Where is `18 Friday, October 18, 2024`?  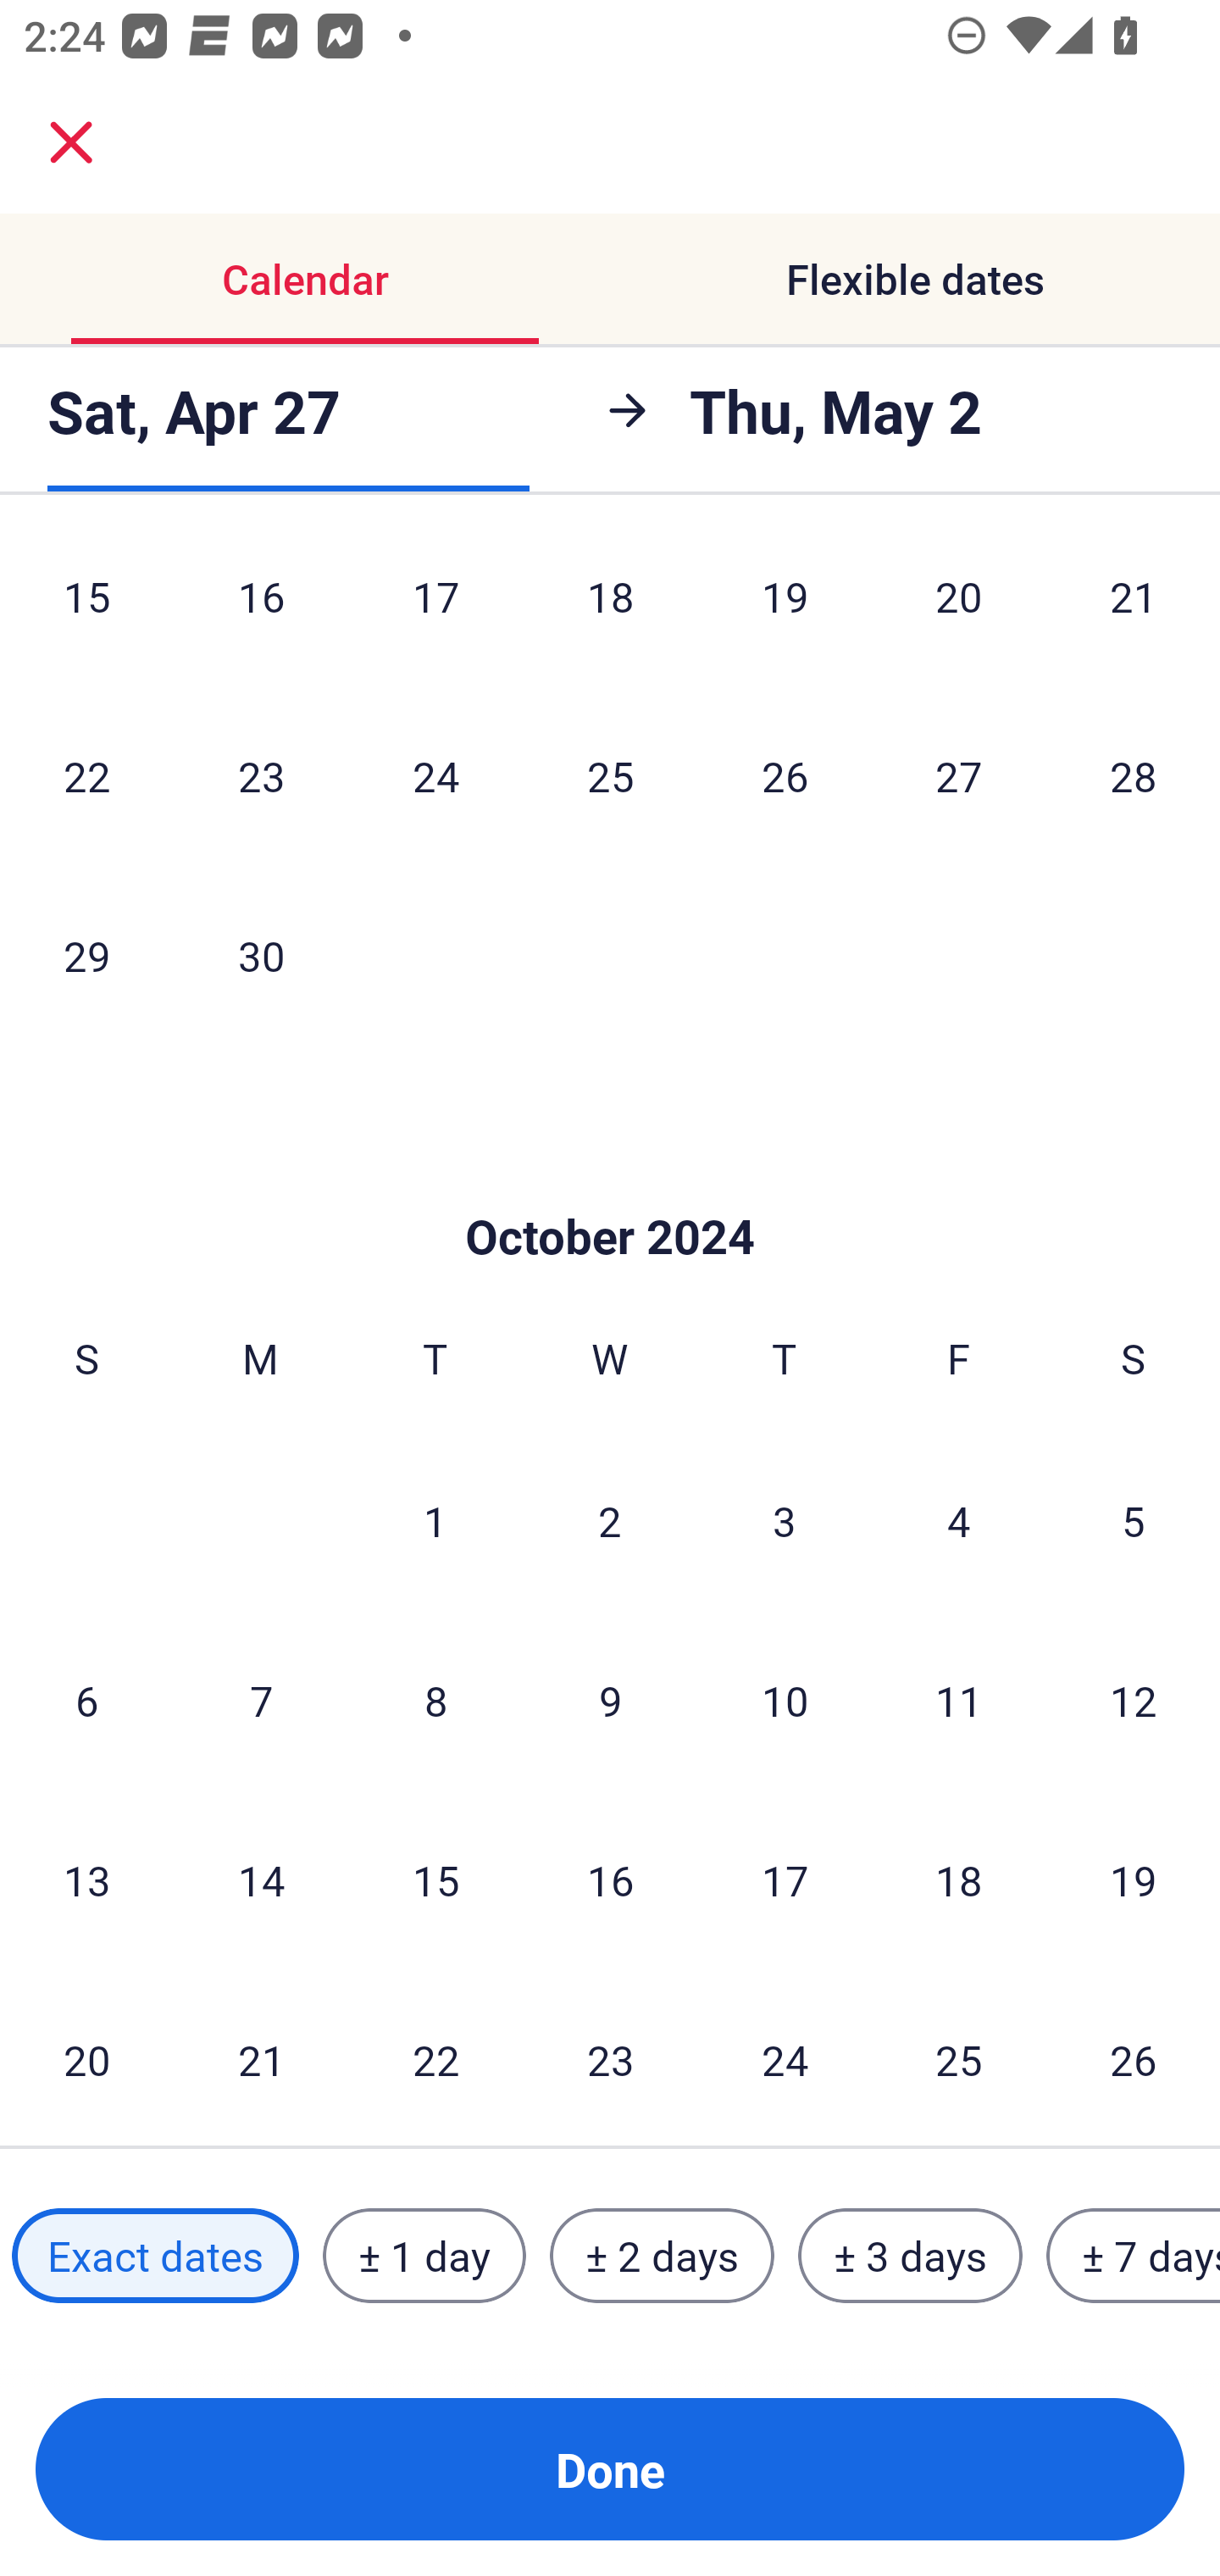 18 Friday, October 18, 2024 is located at coordinates (959, 1879).